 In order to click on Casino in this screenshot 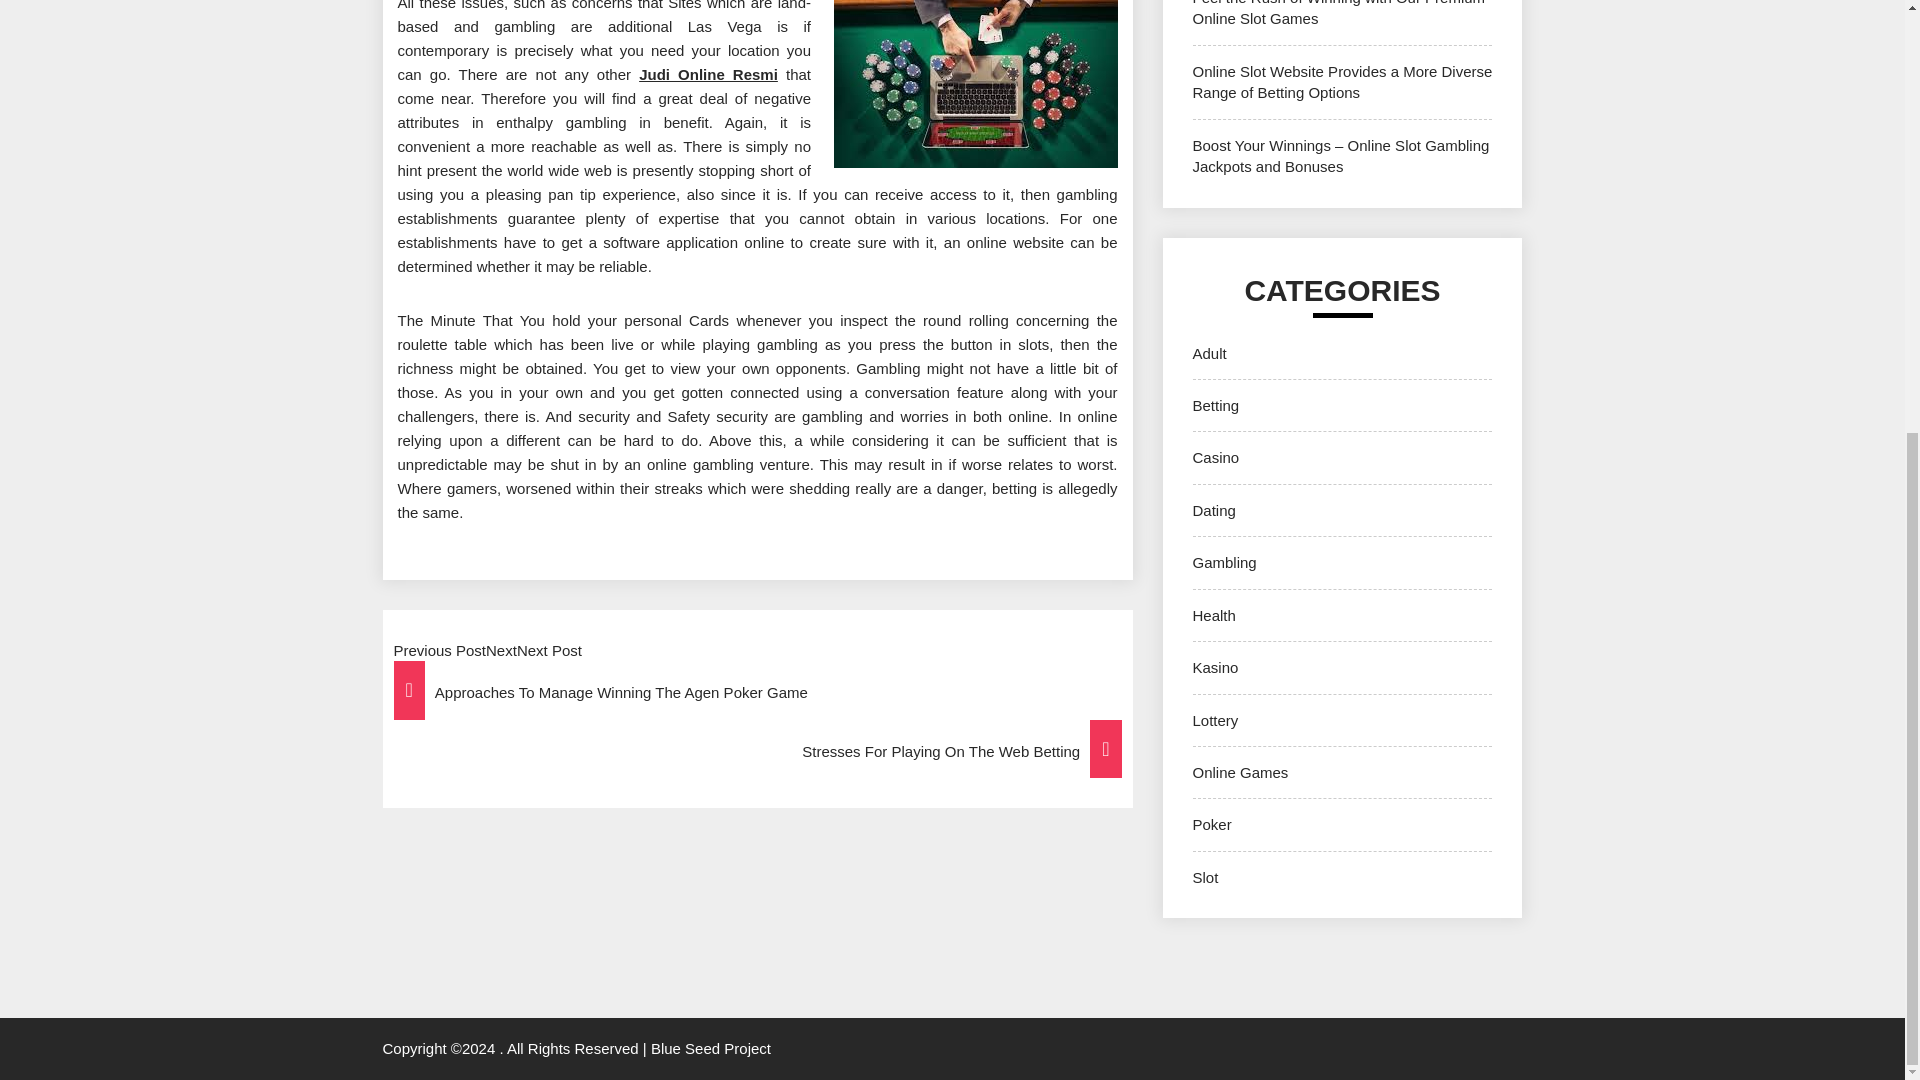, I will do `click(1215, 457)`.